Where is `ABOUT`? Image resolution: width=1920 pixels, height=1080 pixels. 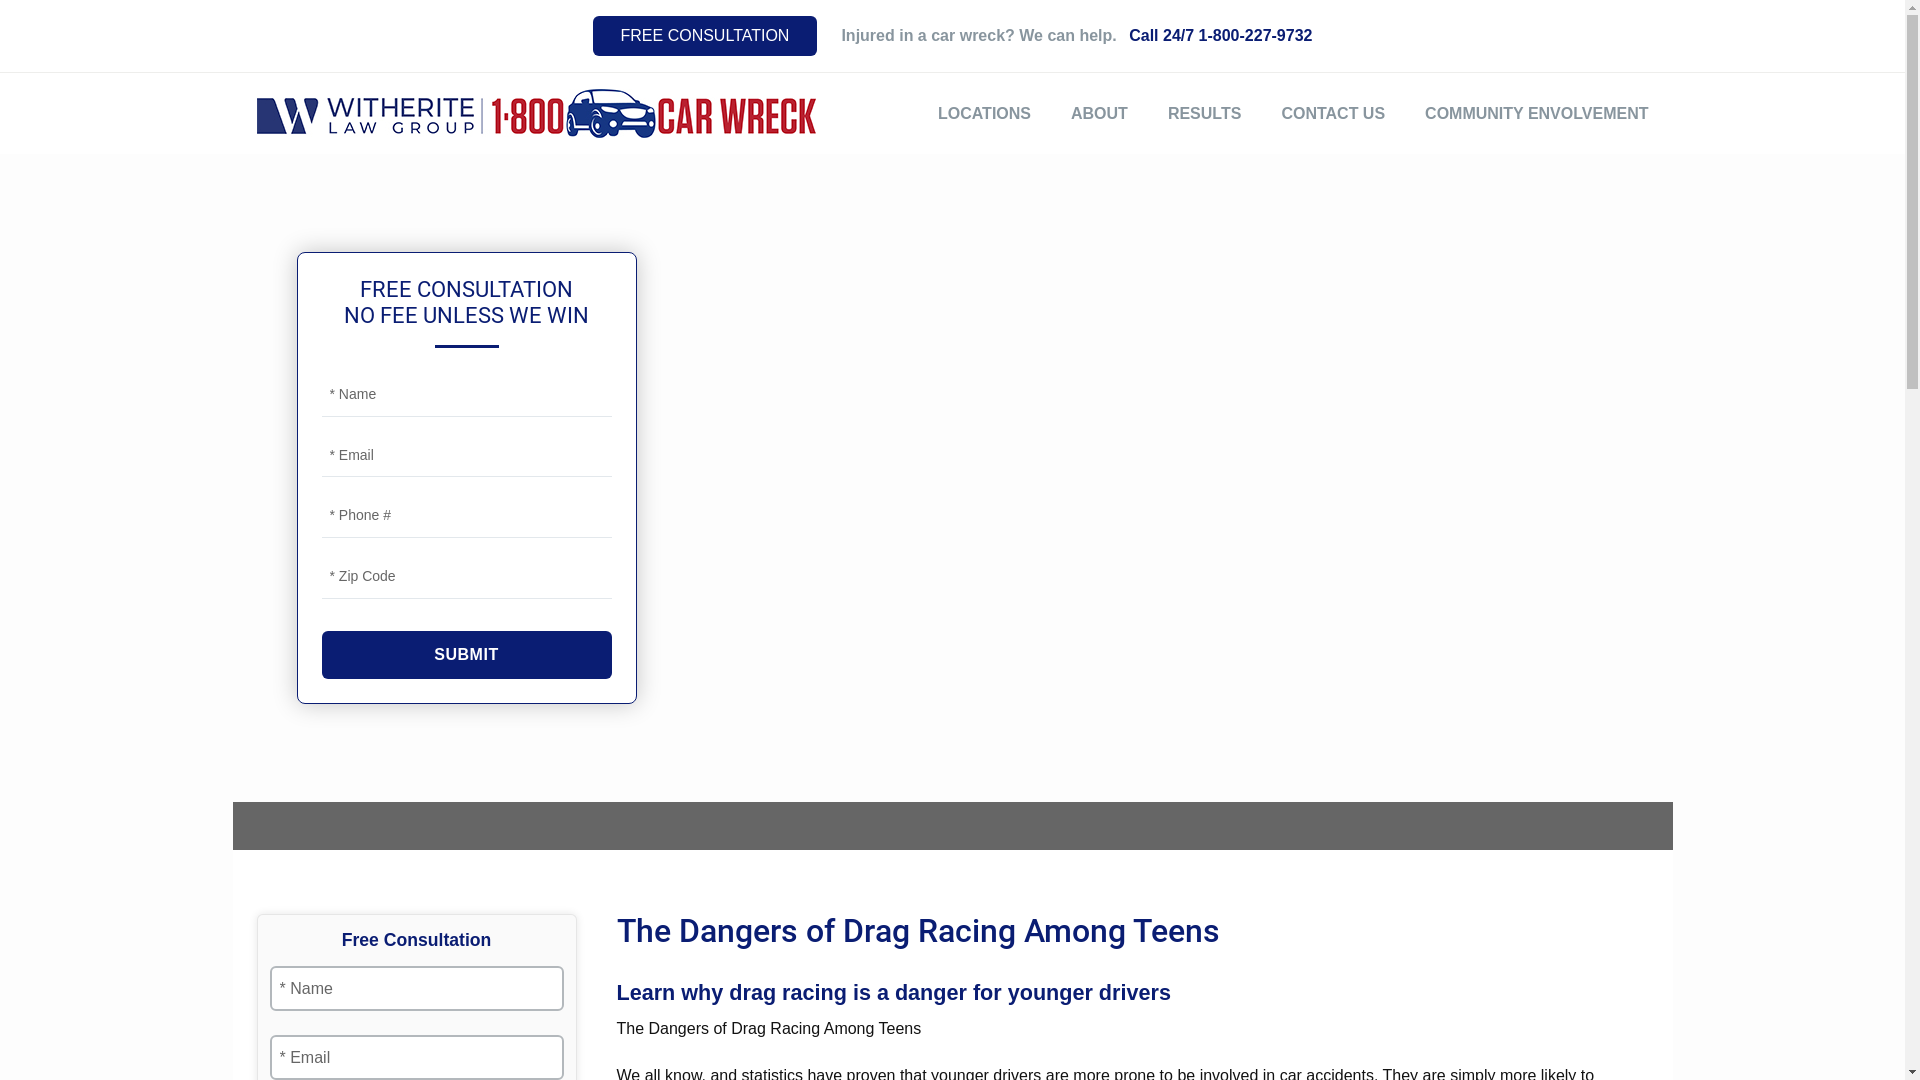
ABOUT is located at coordinates (1100, 114).